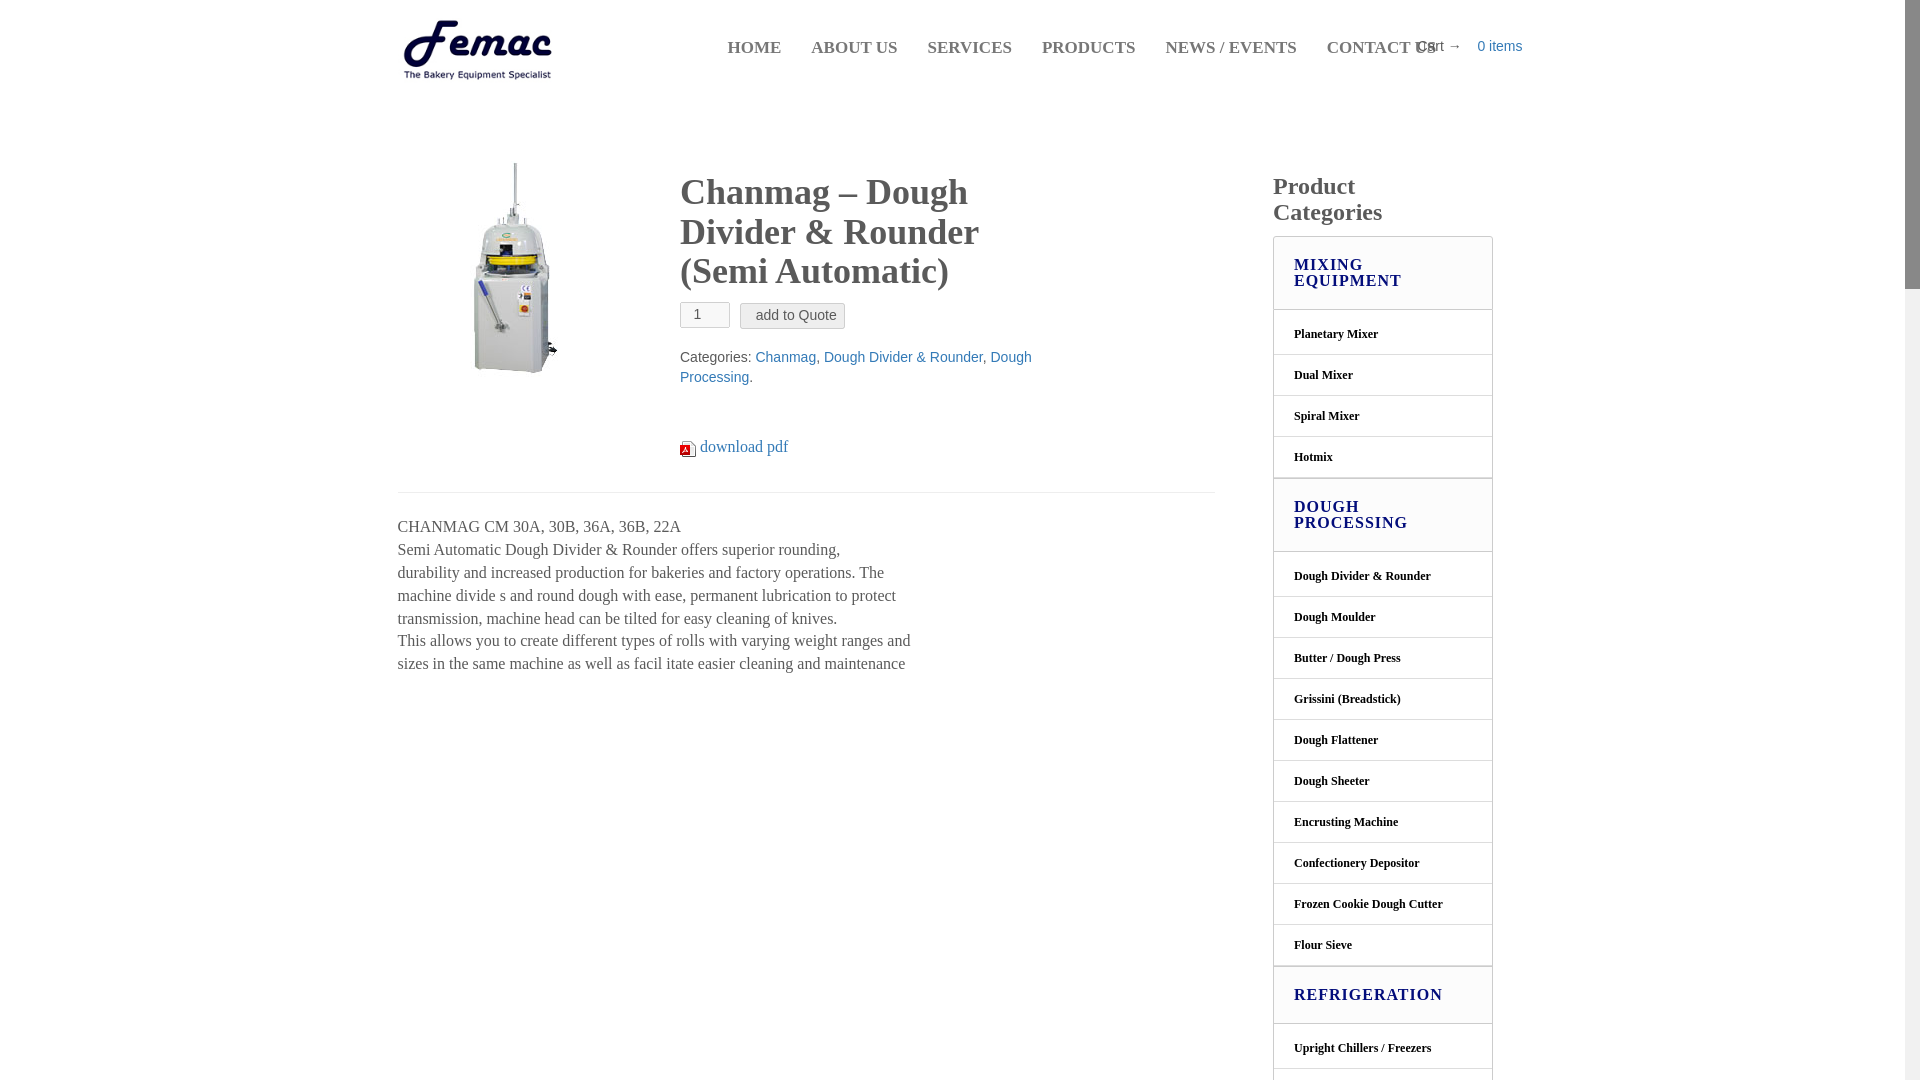  I want to click on View your shopping cart, so click(1499, 46).